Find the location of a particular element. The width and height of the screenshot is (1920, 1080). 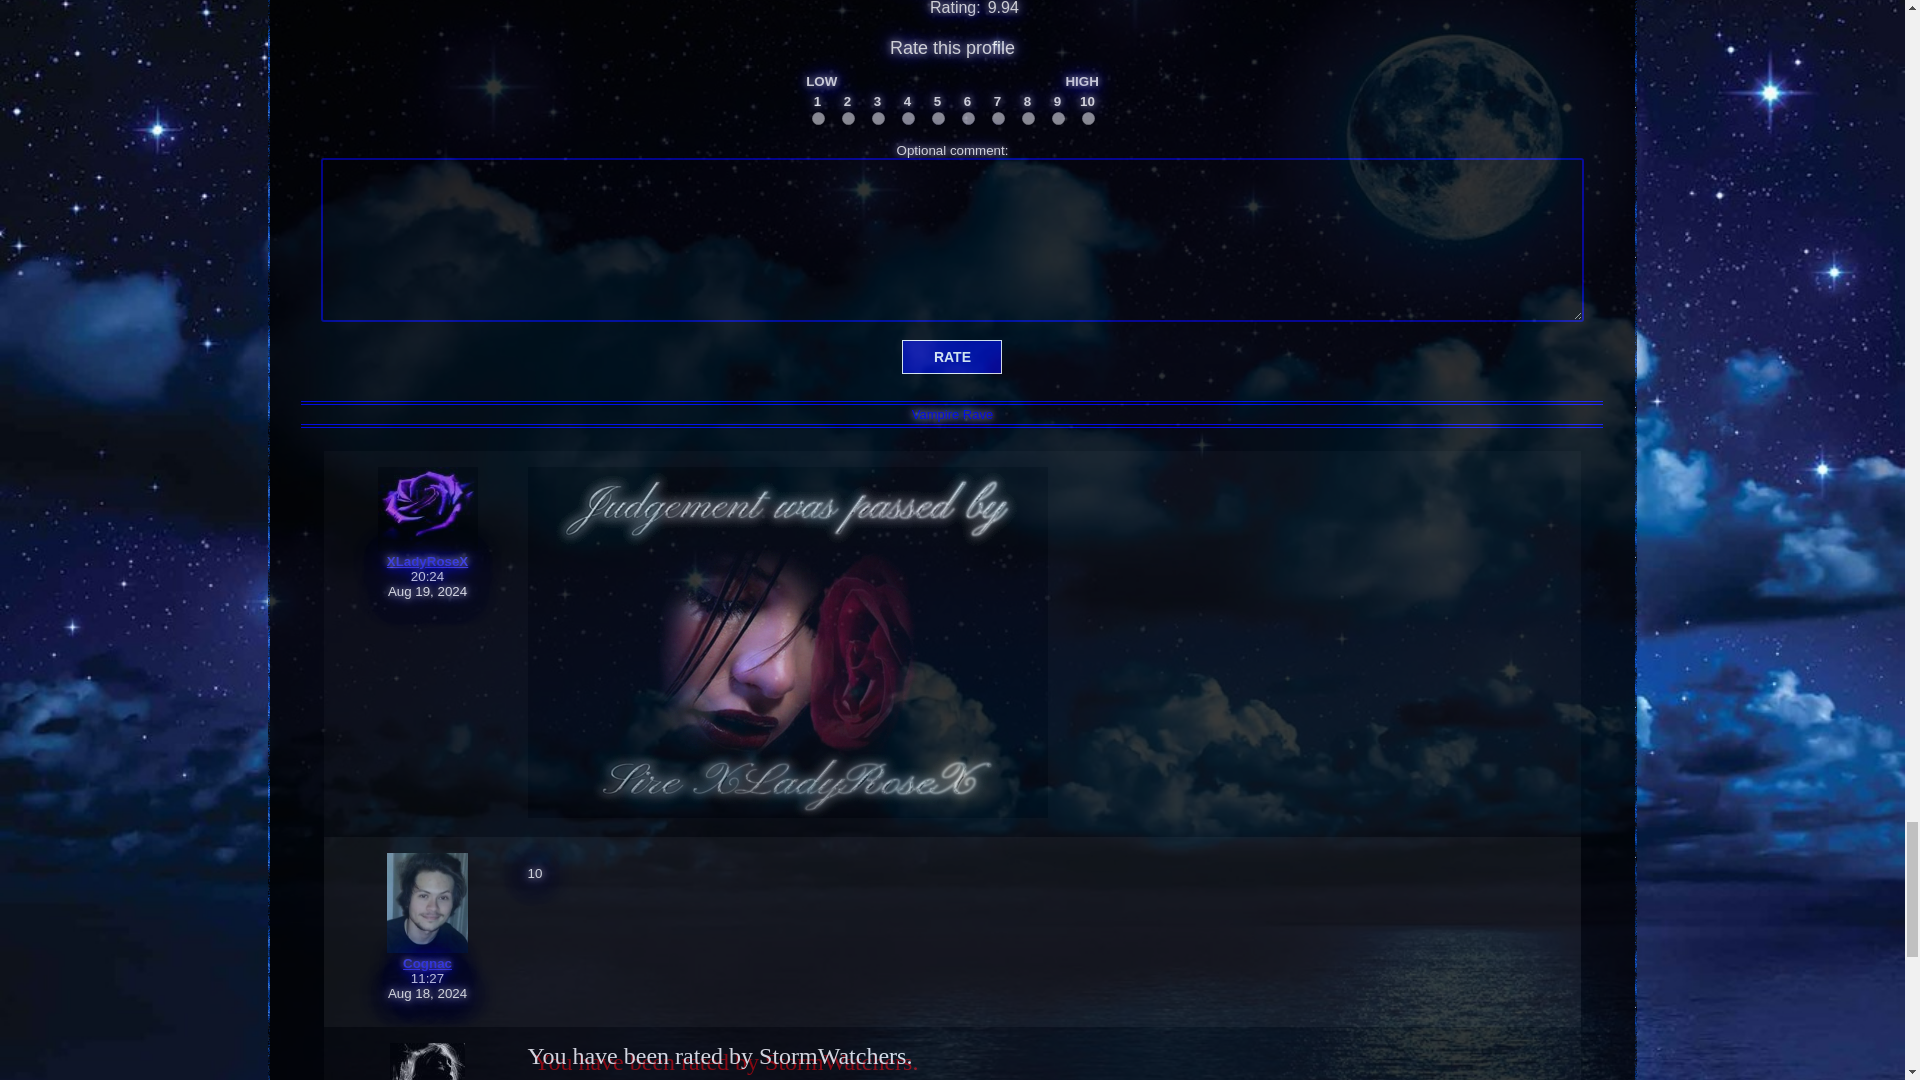

1 is located at coordinates (818, 118).